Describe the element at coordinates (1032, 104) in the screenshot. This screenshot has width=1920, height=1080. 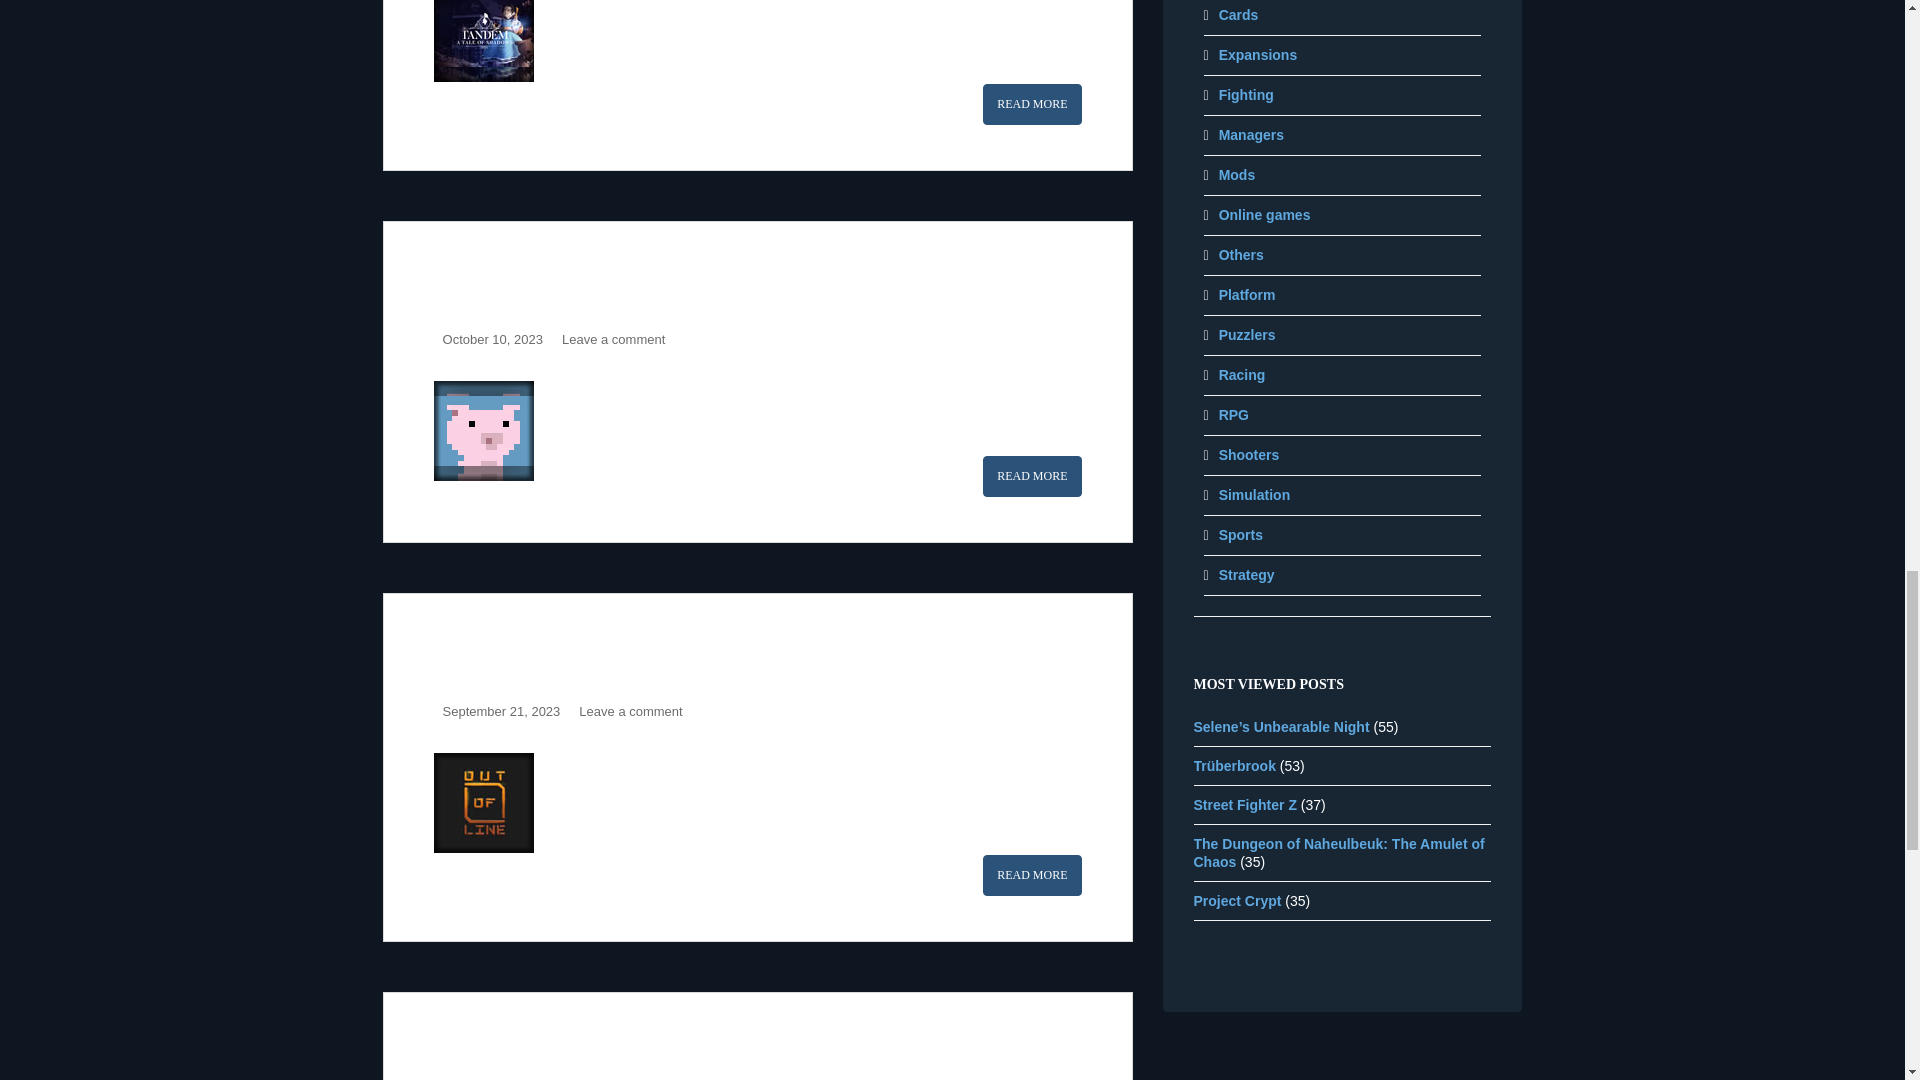
I see `READ MORE` at that location.